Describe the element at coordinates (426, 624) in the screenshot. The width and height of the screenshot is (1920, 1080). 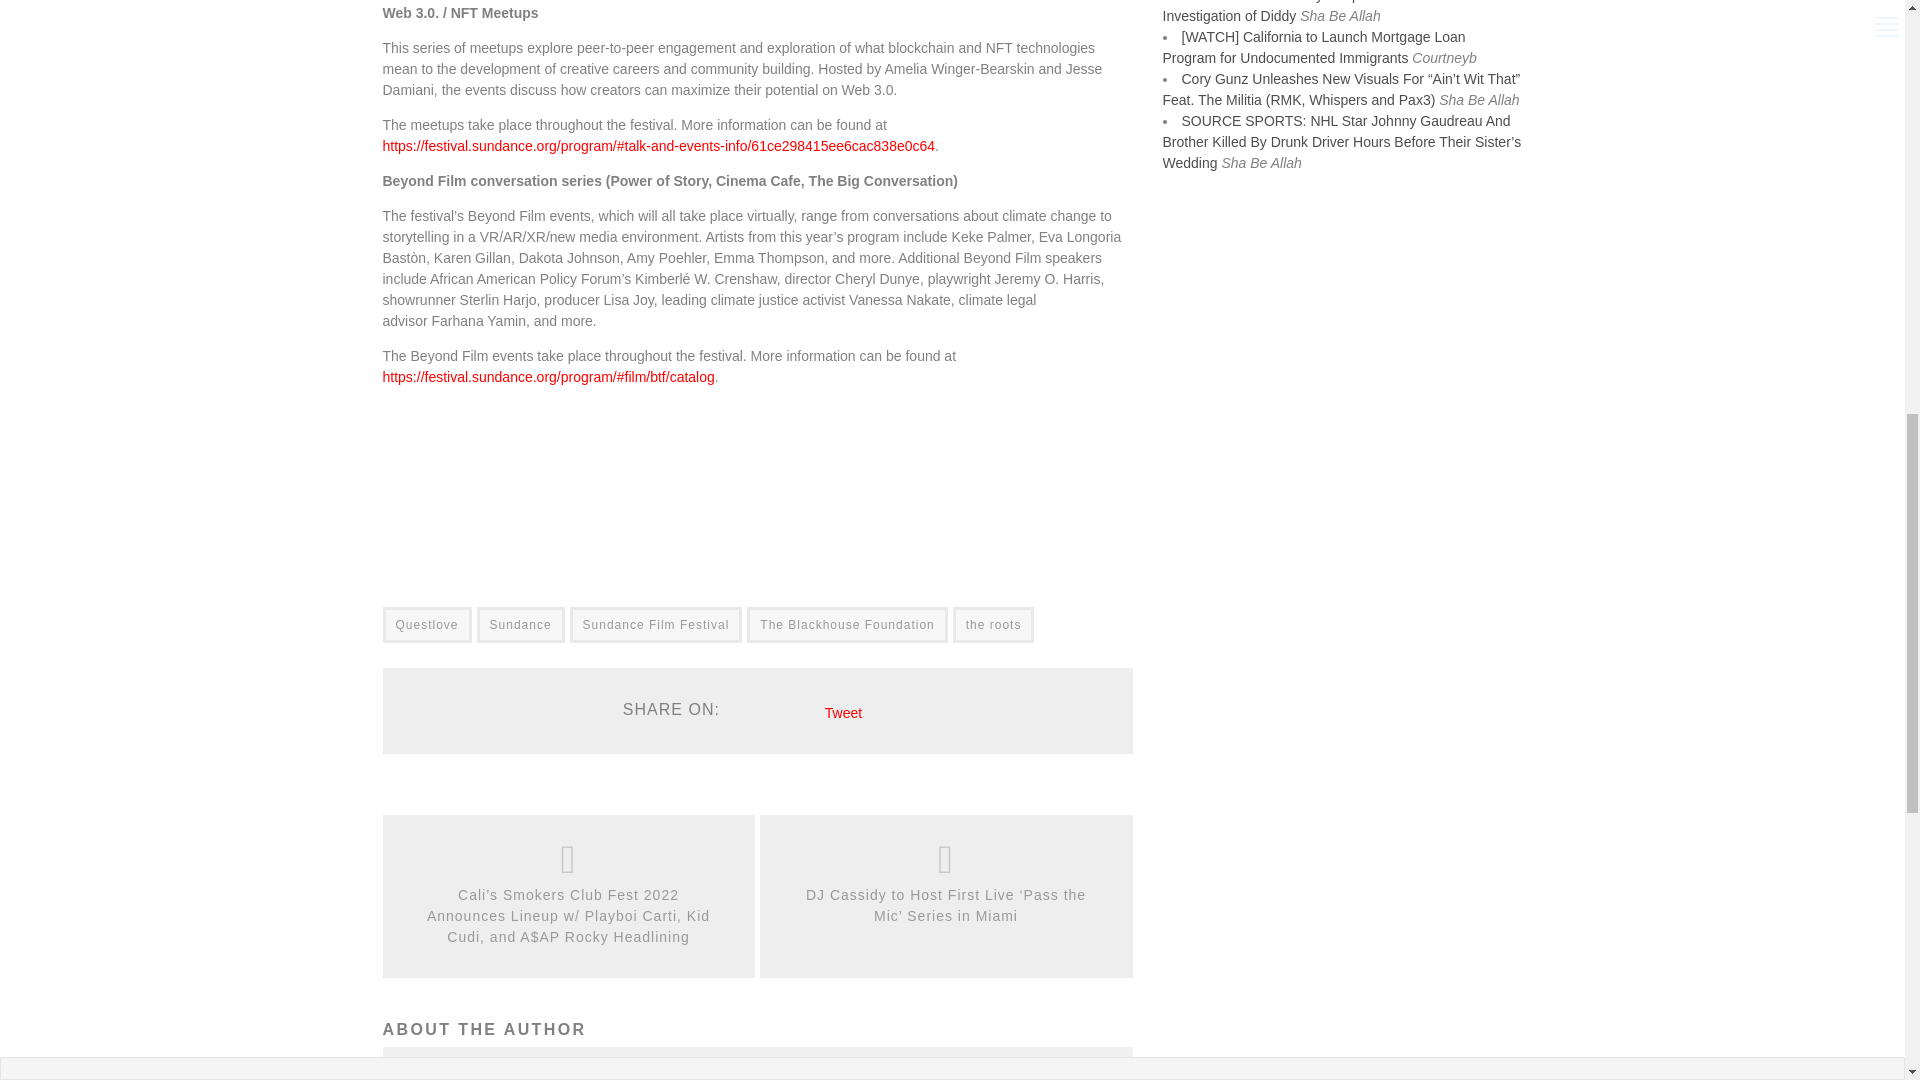
I see `Questlove` at that location.